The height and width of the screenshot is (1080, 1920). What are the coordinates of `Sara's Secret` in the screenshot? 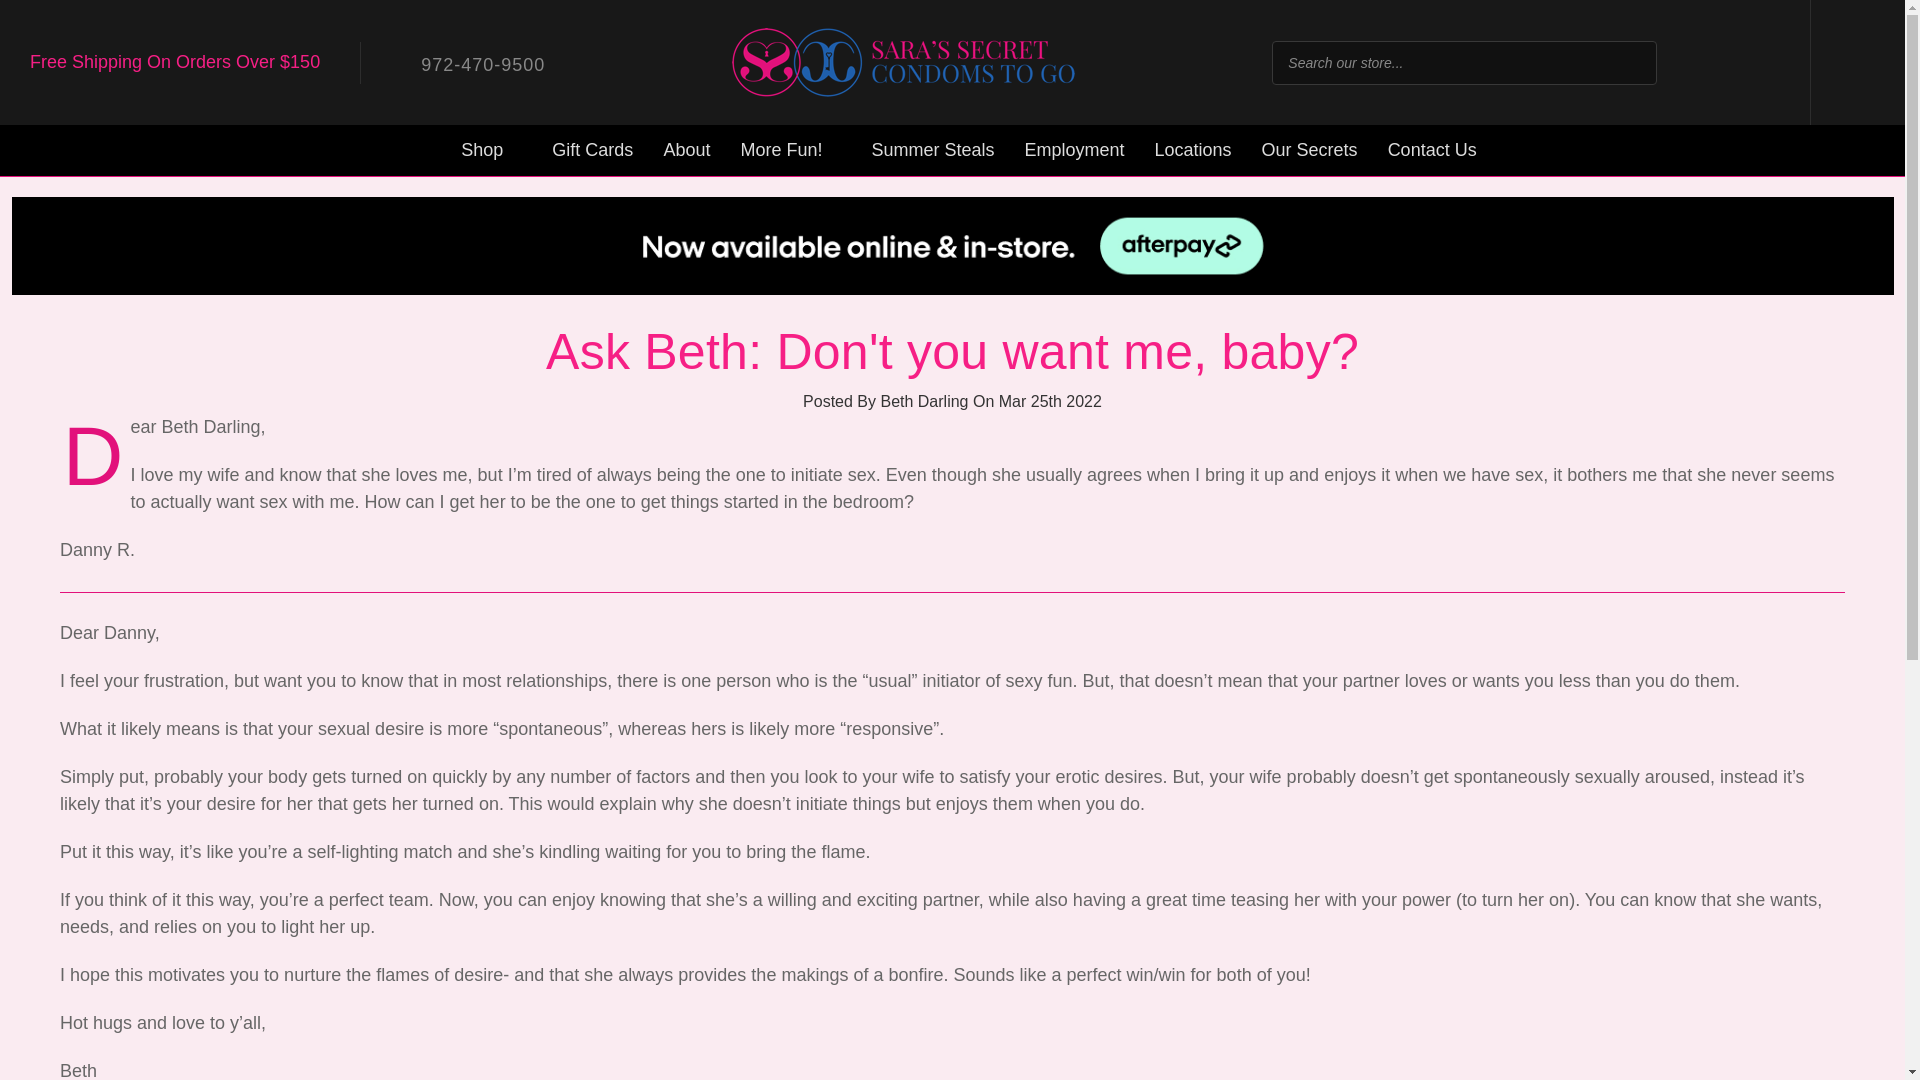 It's located at (904, 62).